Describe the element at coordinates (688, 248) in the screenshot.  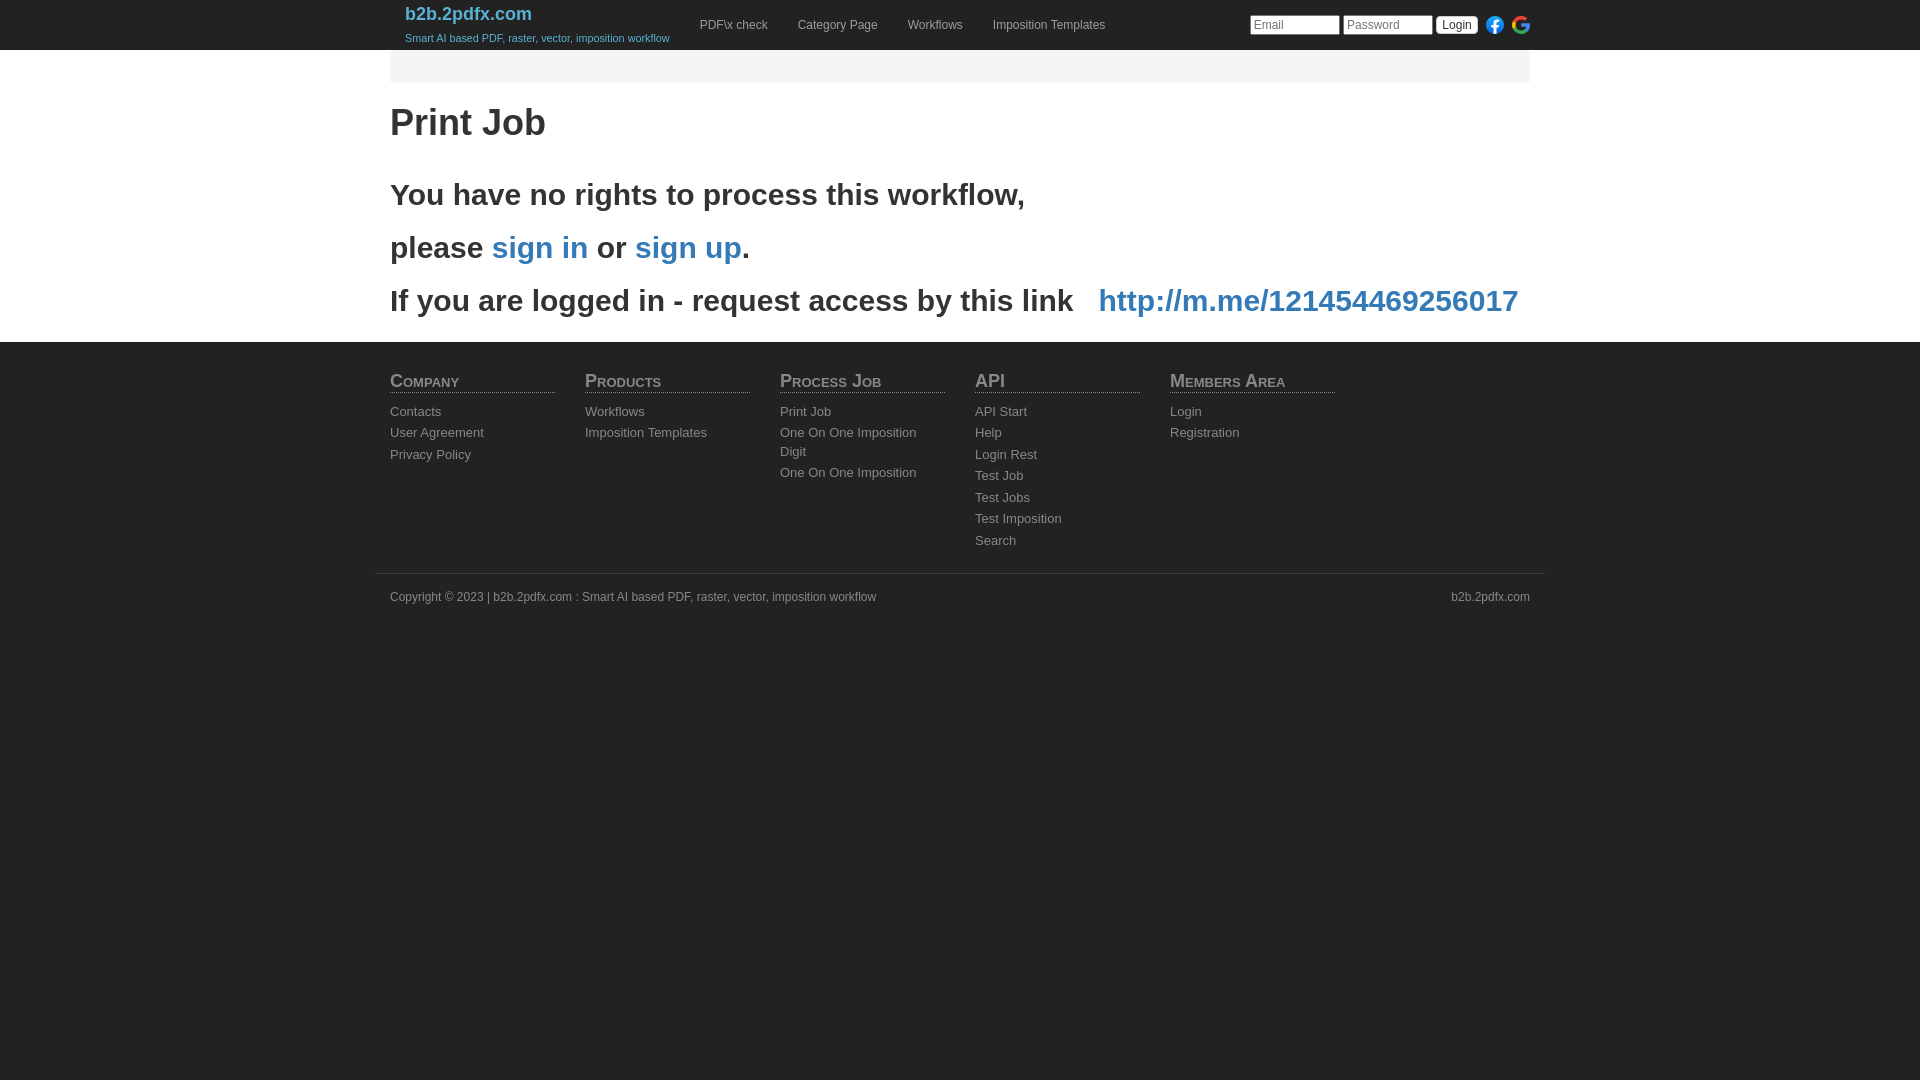
I see `sign up` at that location.